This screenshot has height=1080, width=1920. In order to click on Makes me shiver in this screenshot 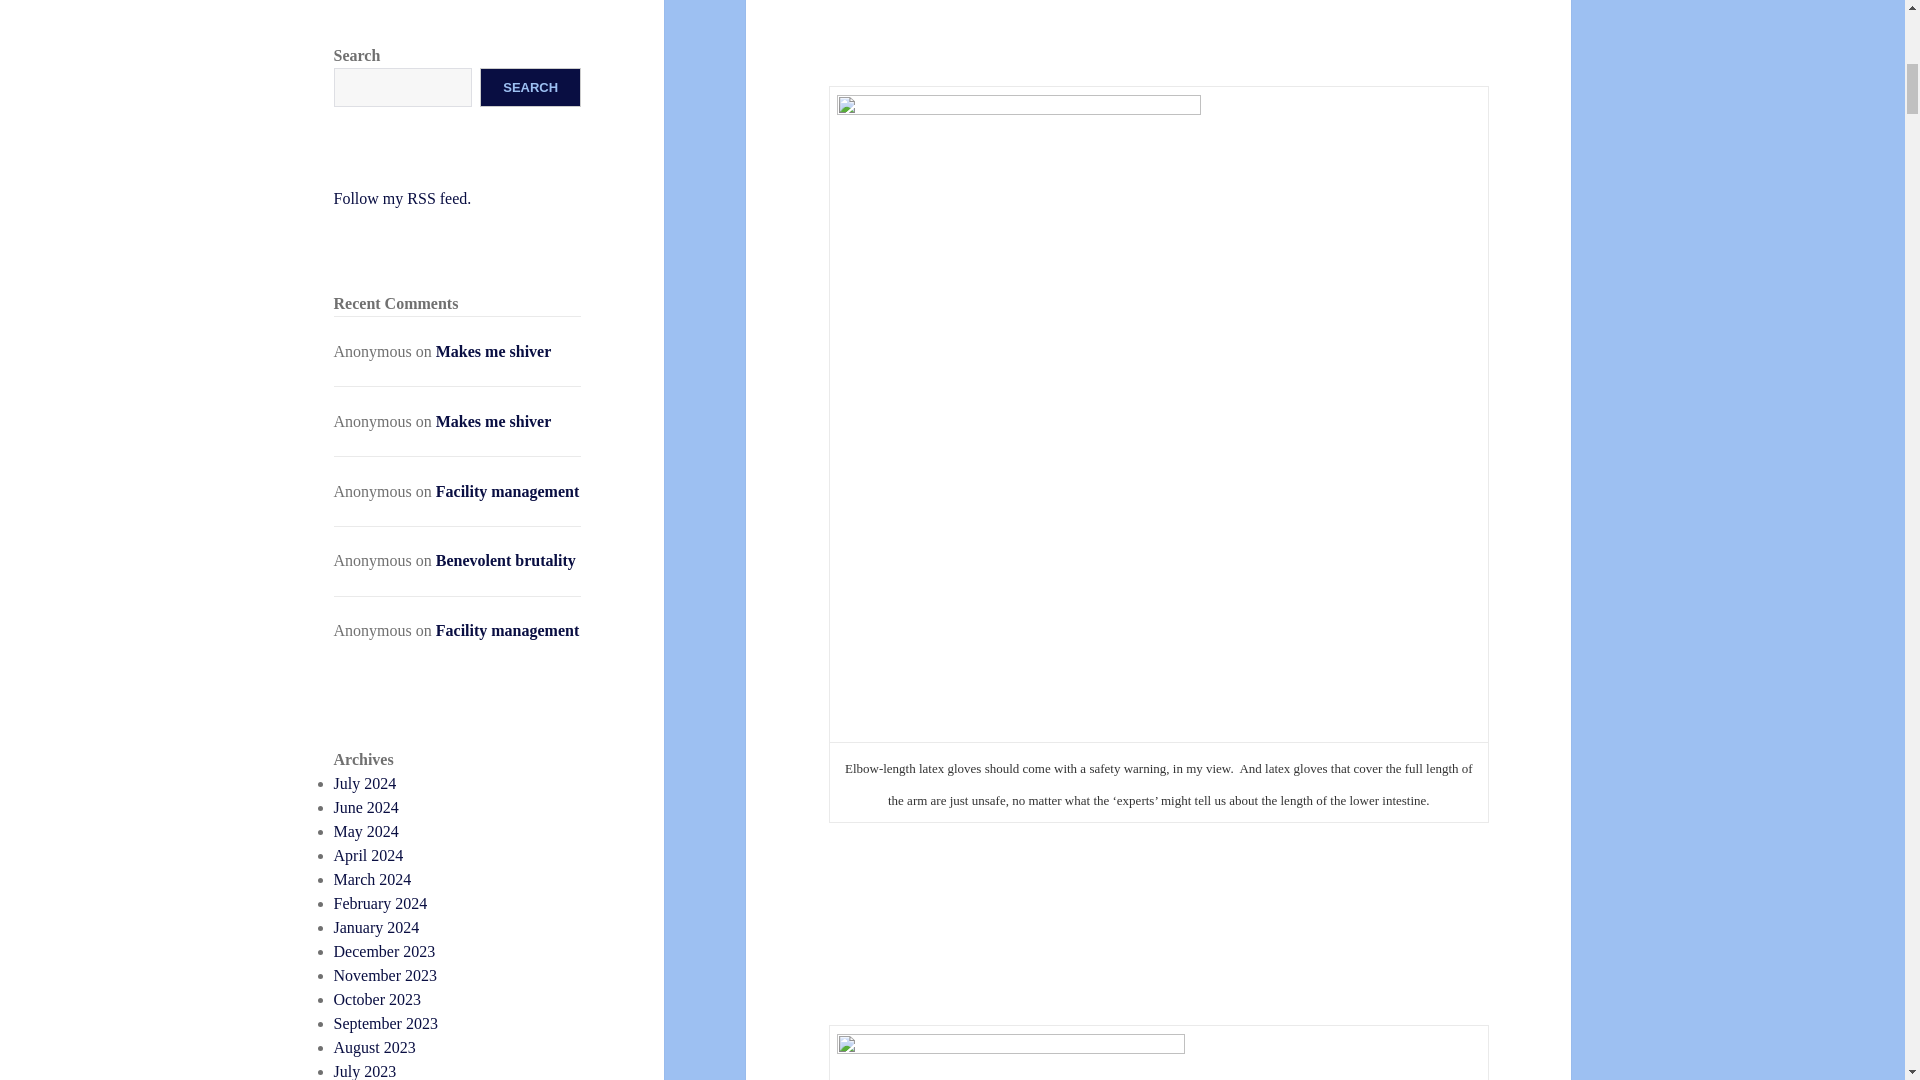, I will do `click(494, 420)`.